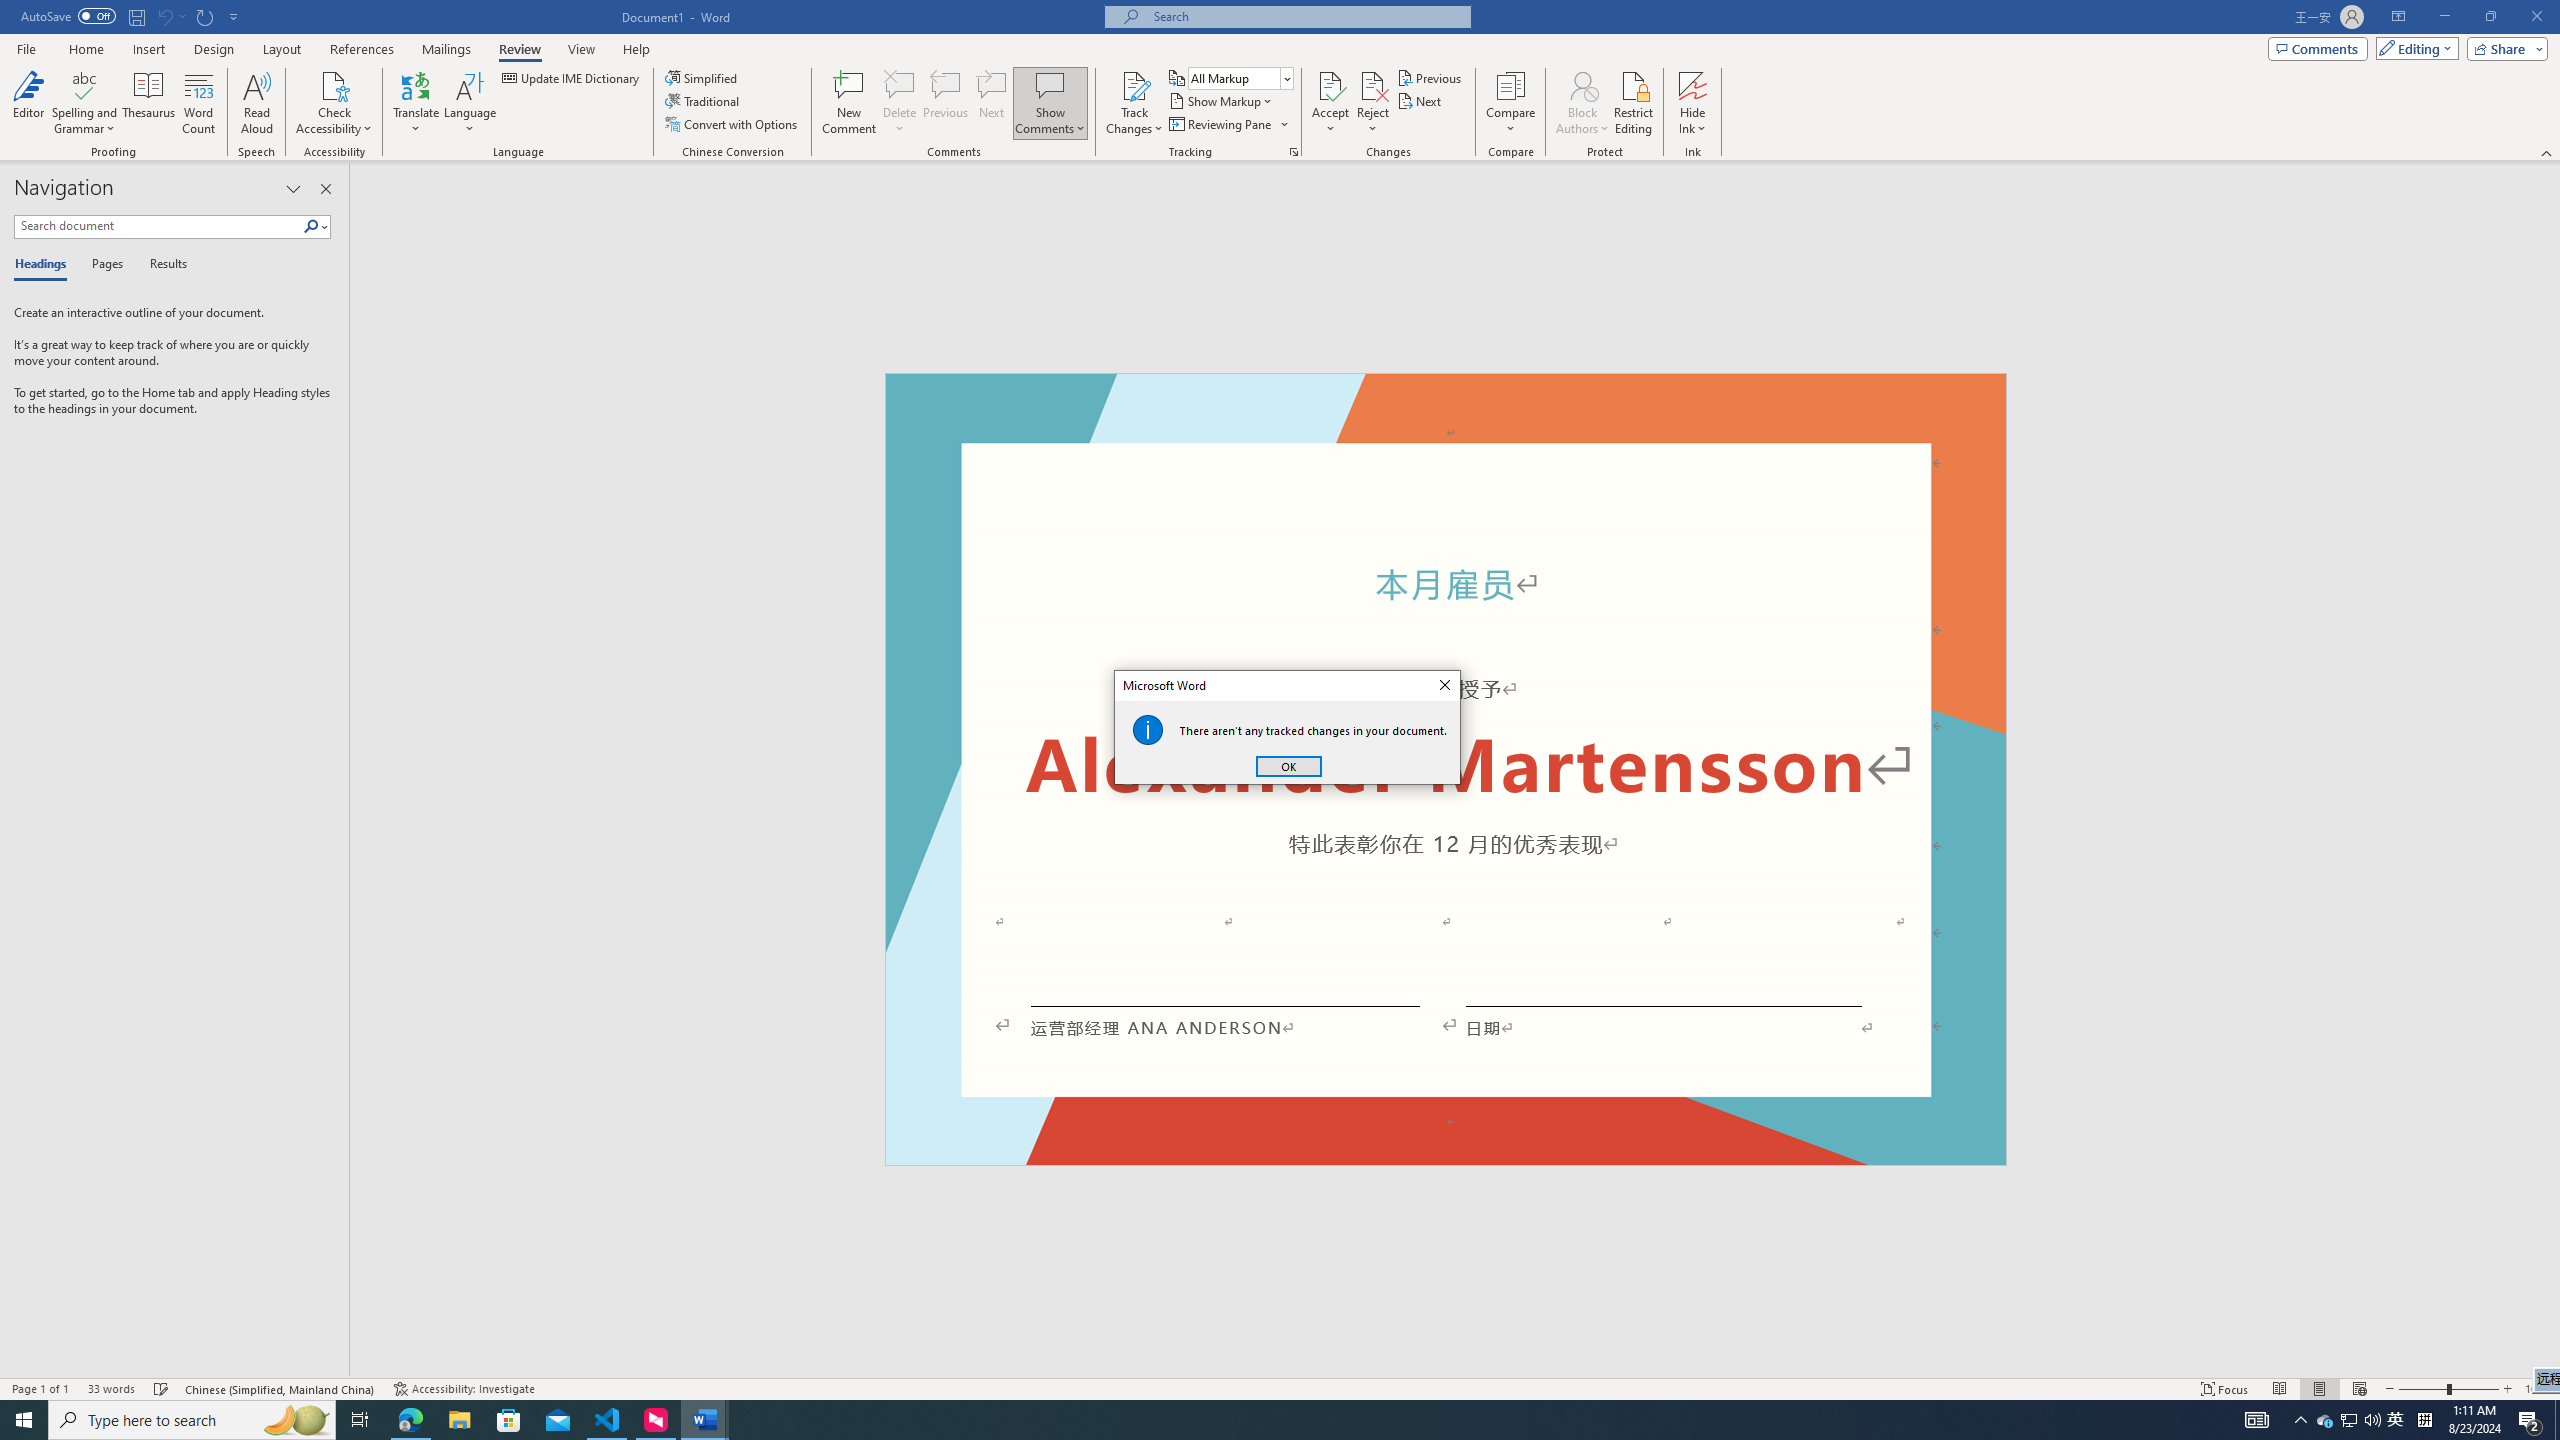  I want to click on Check Accessibility, so click(334, 103).